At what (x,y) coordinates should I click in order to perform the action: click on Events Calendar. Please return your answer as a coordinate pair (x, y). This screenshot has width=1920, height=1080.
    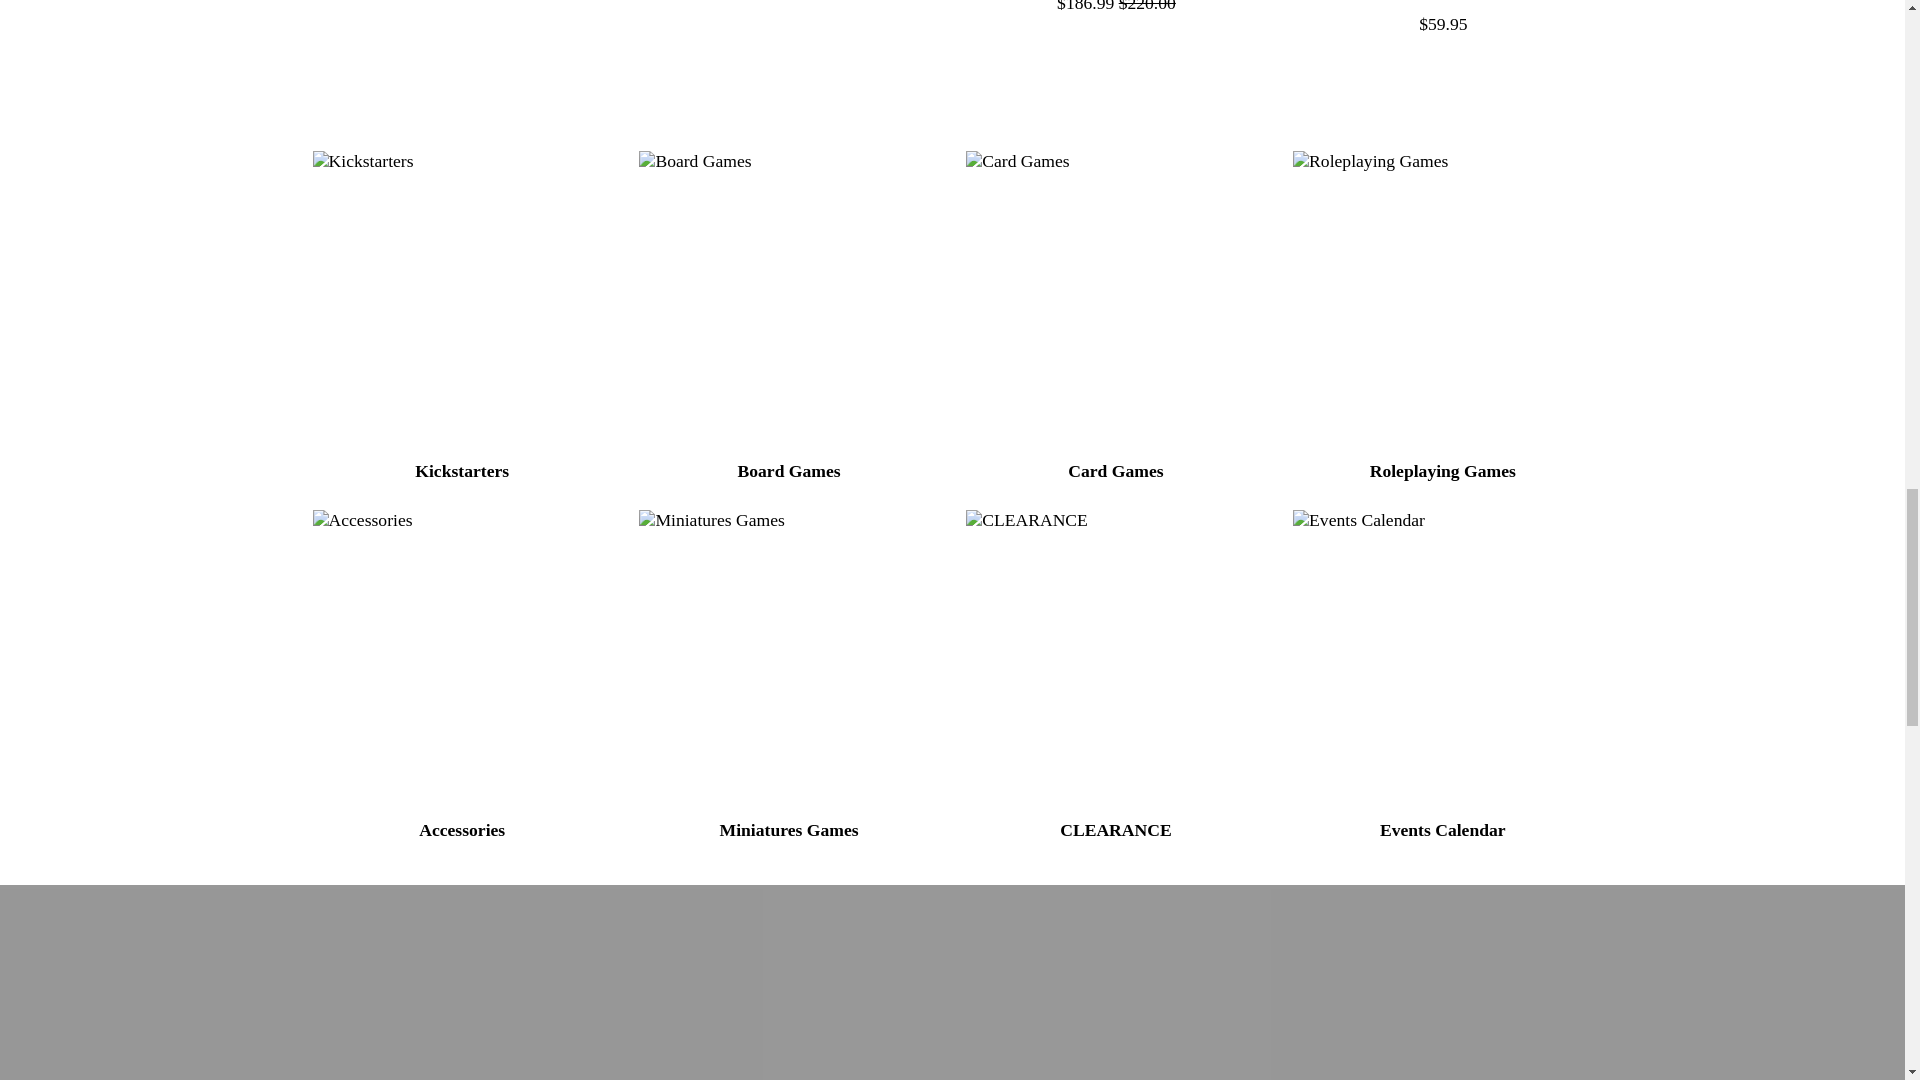
    Looking at the image, I should click on (1442, 658).